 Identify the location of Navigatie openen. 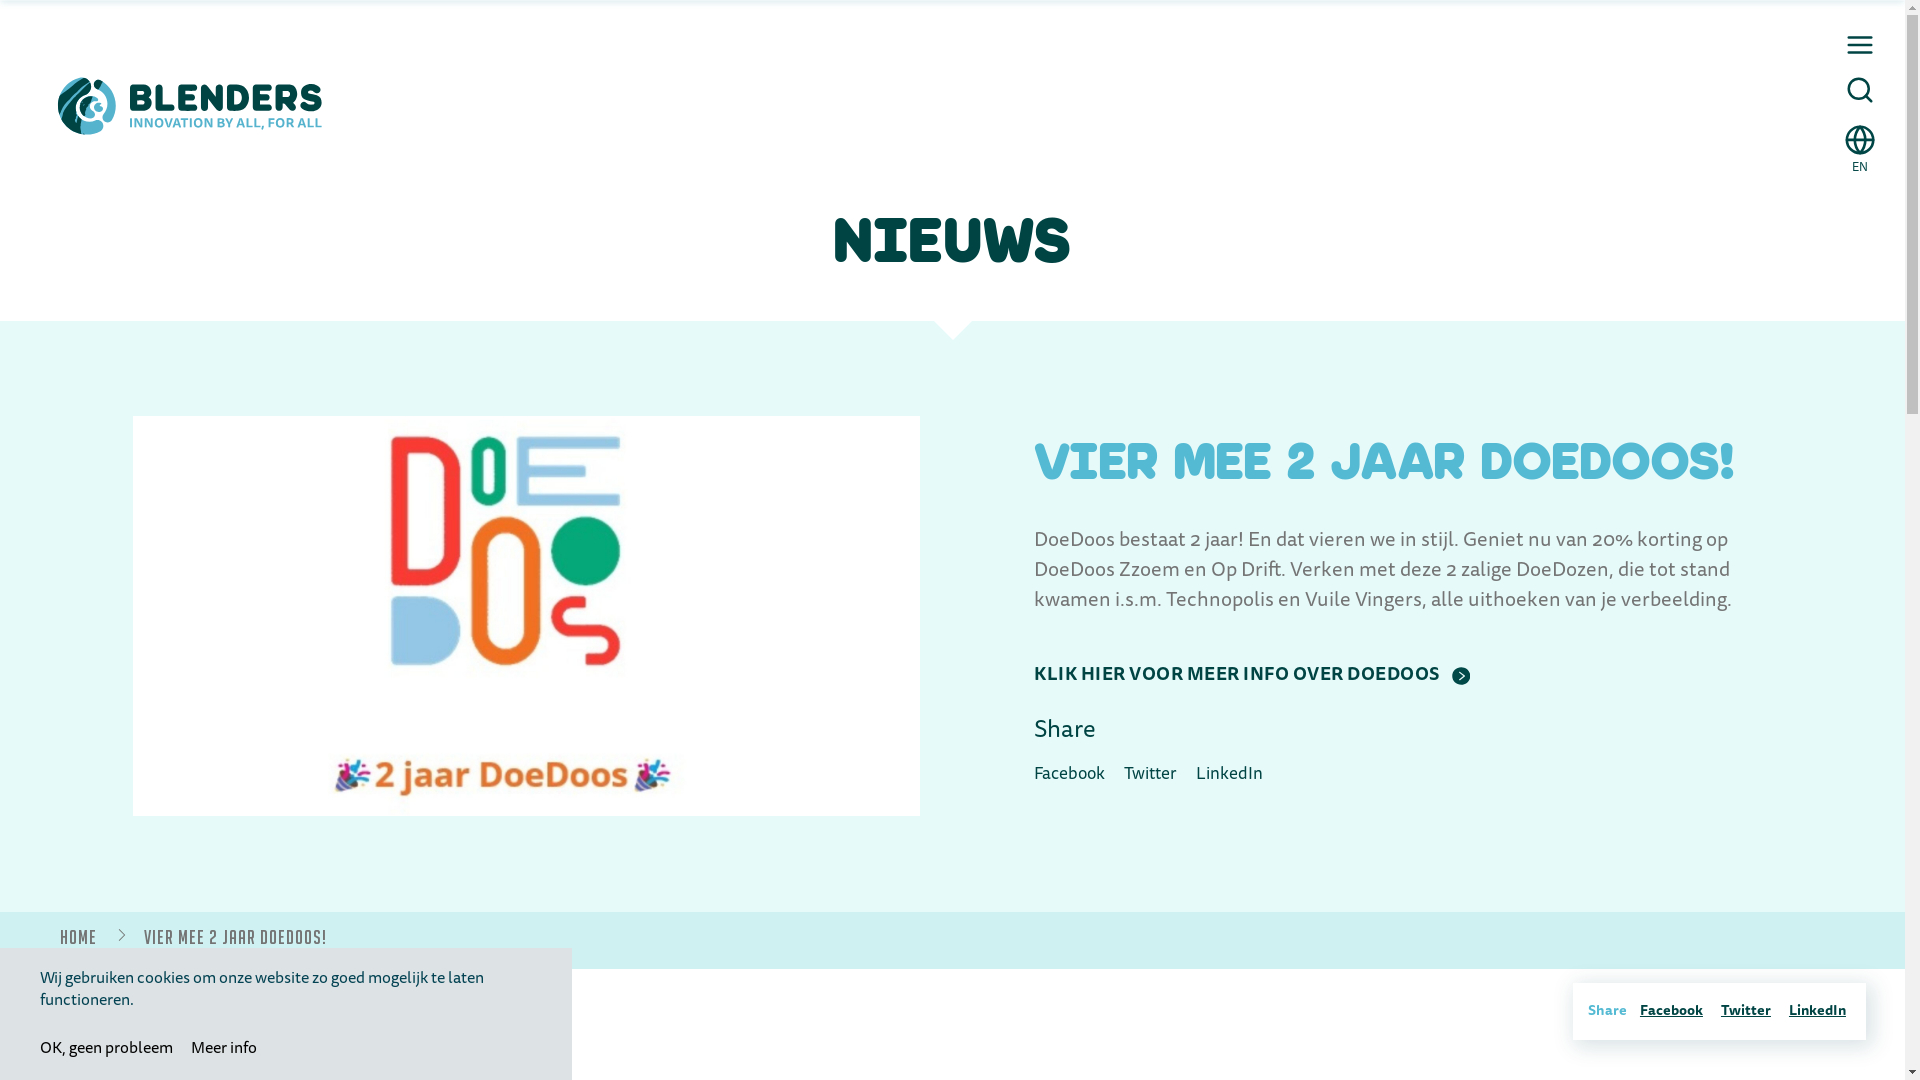
(1860, 45).